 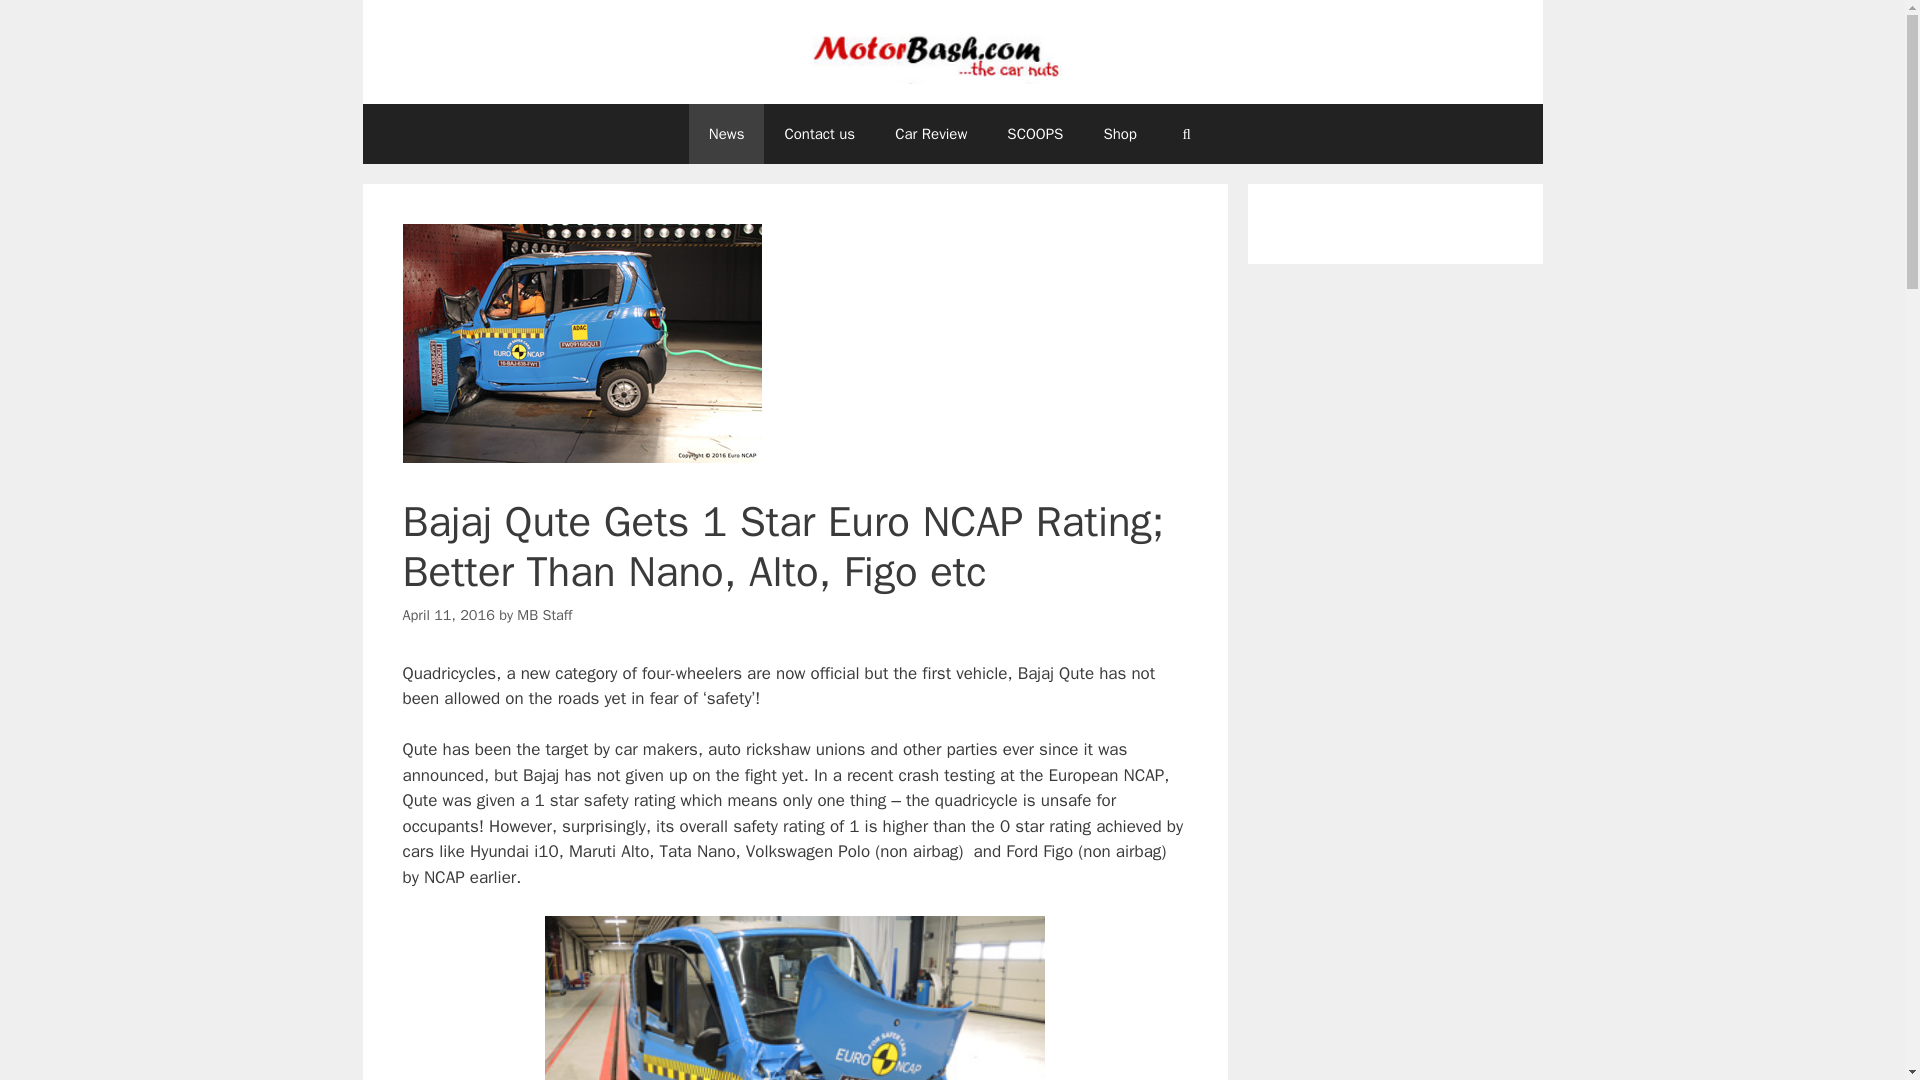 I want to click on View all posts by MB Staff, so click(x=544, y=614).